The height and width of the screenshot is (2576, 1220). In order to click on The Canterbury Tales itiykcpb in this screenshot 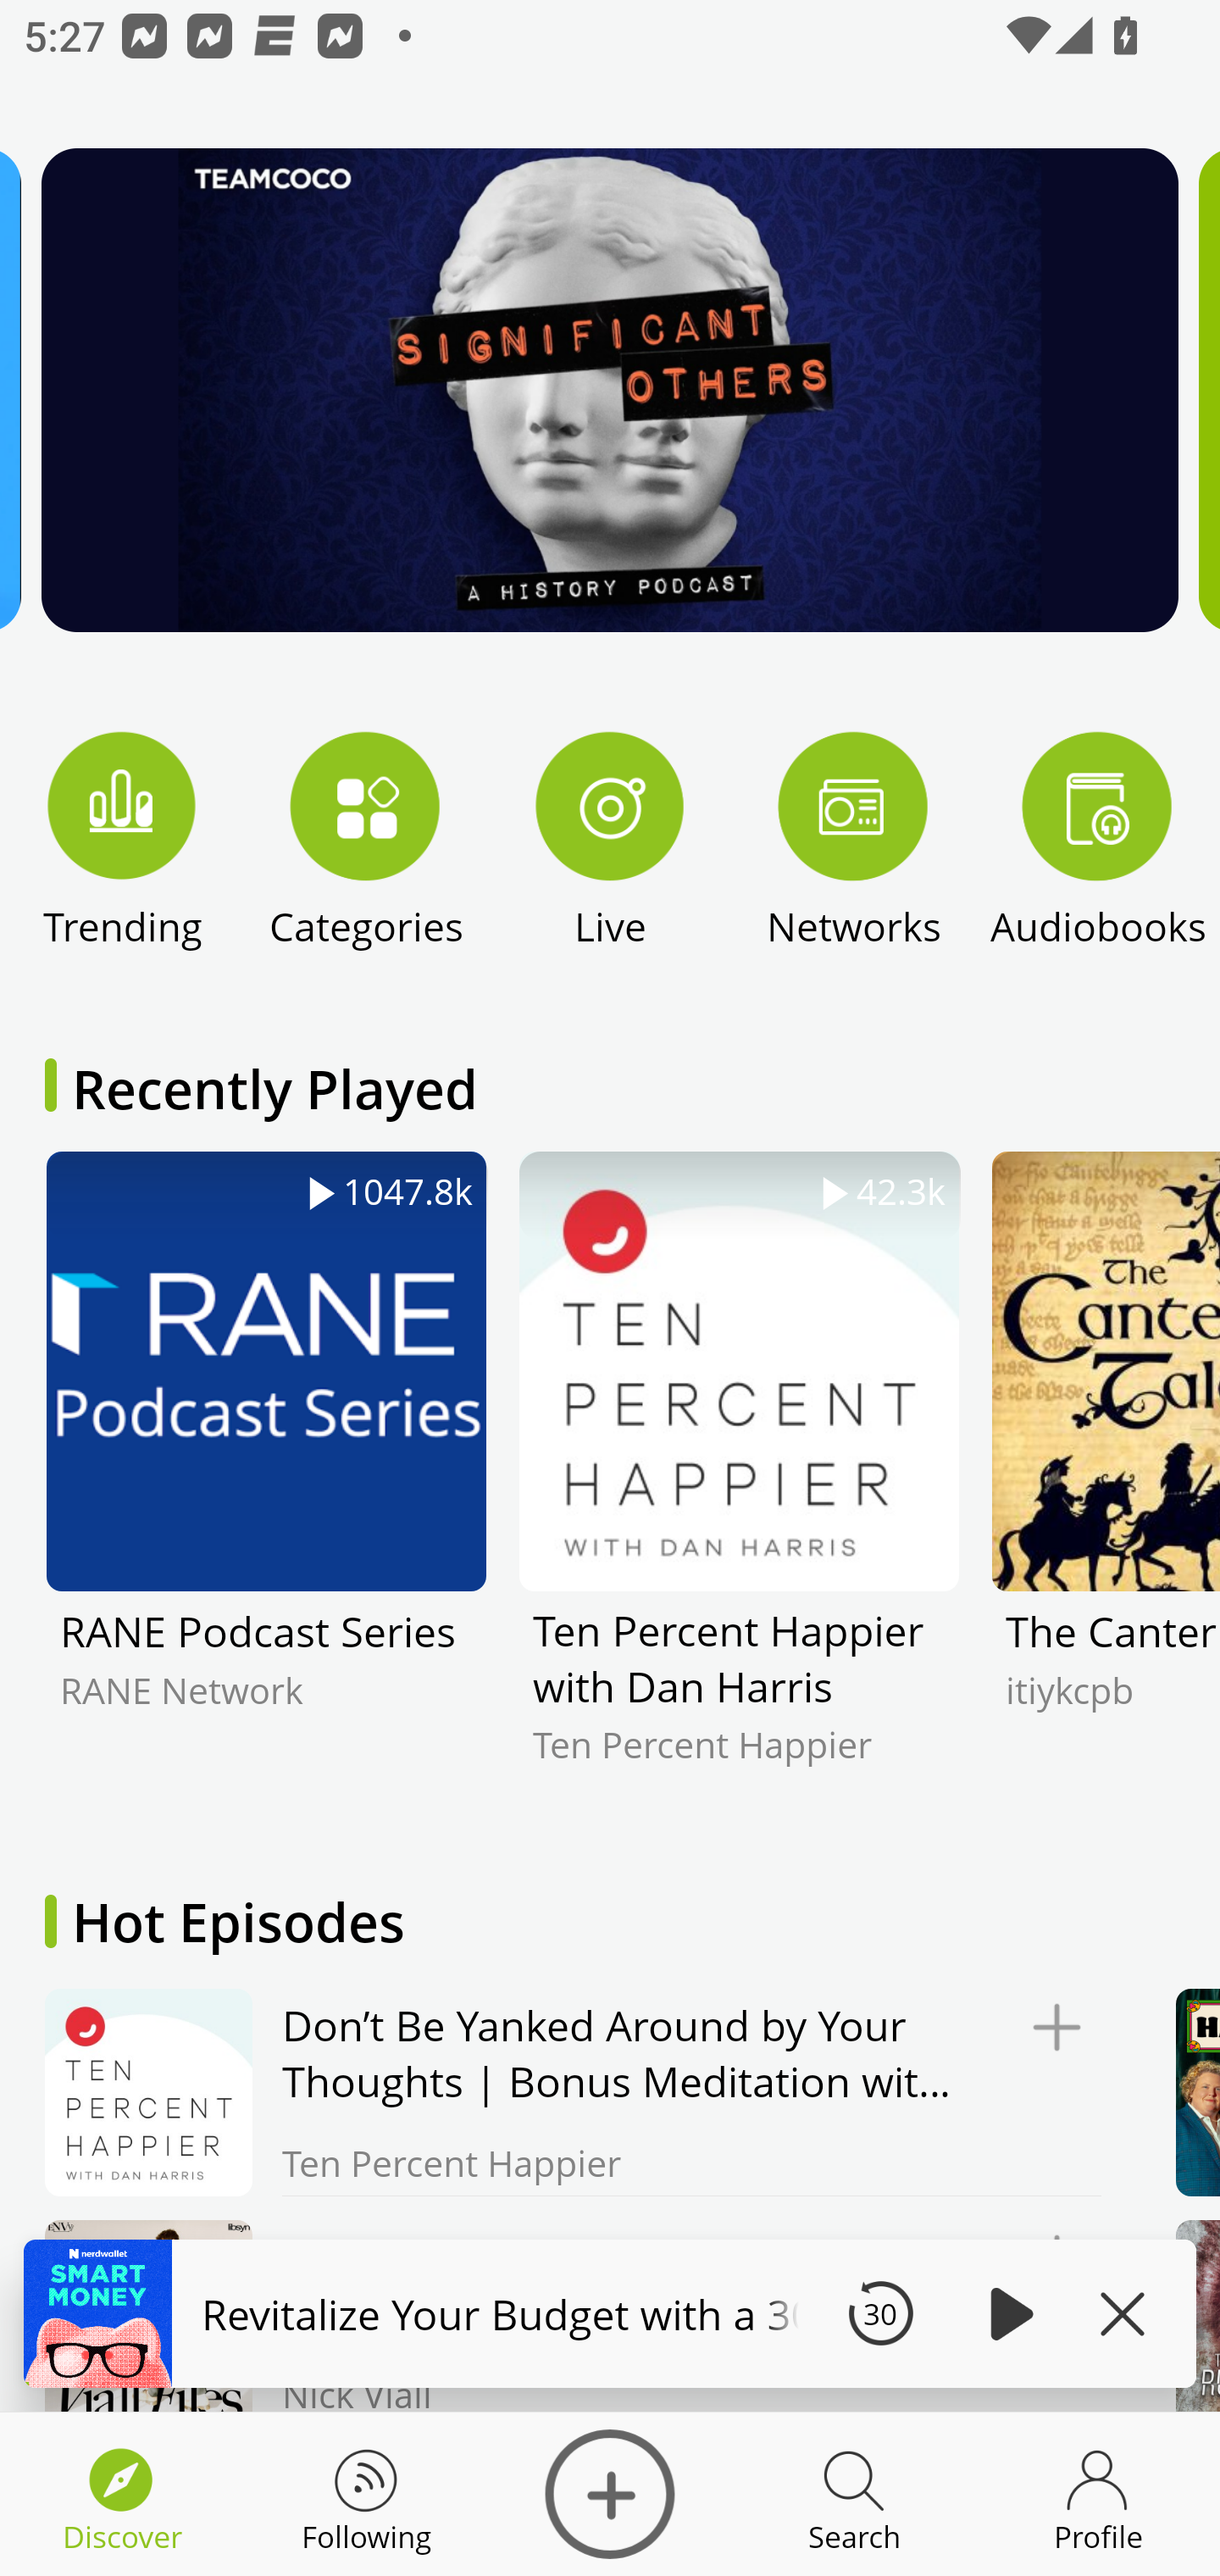, I will do `click(1105, 1482)`.